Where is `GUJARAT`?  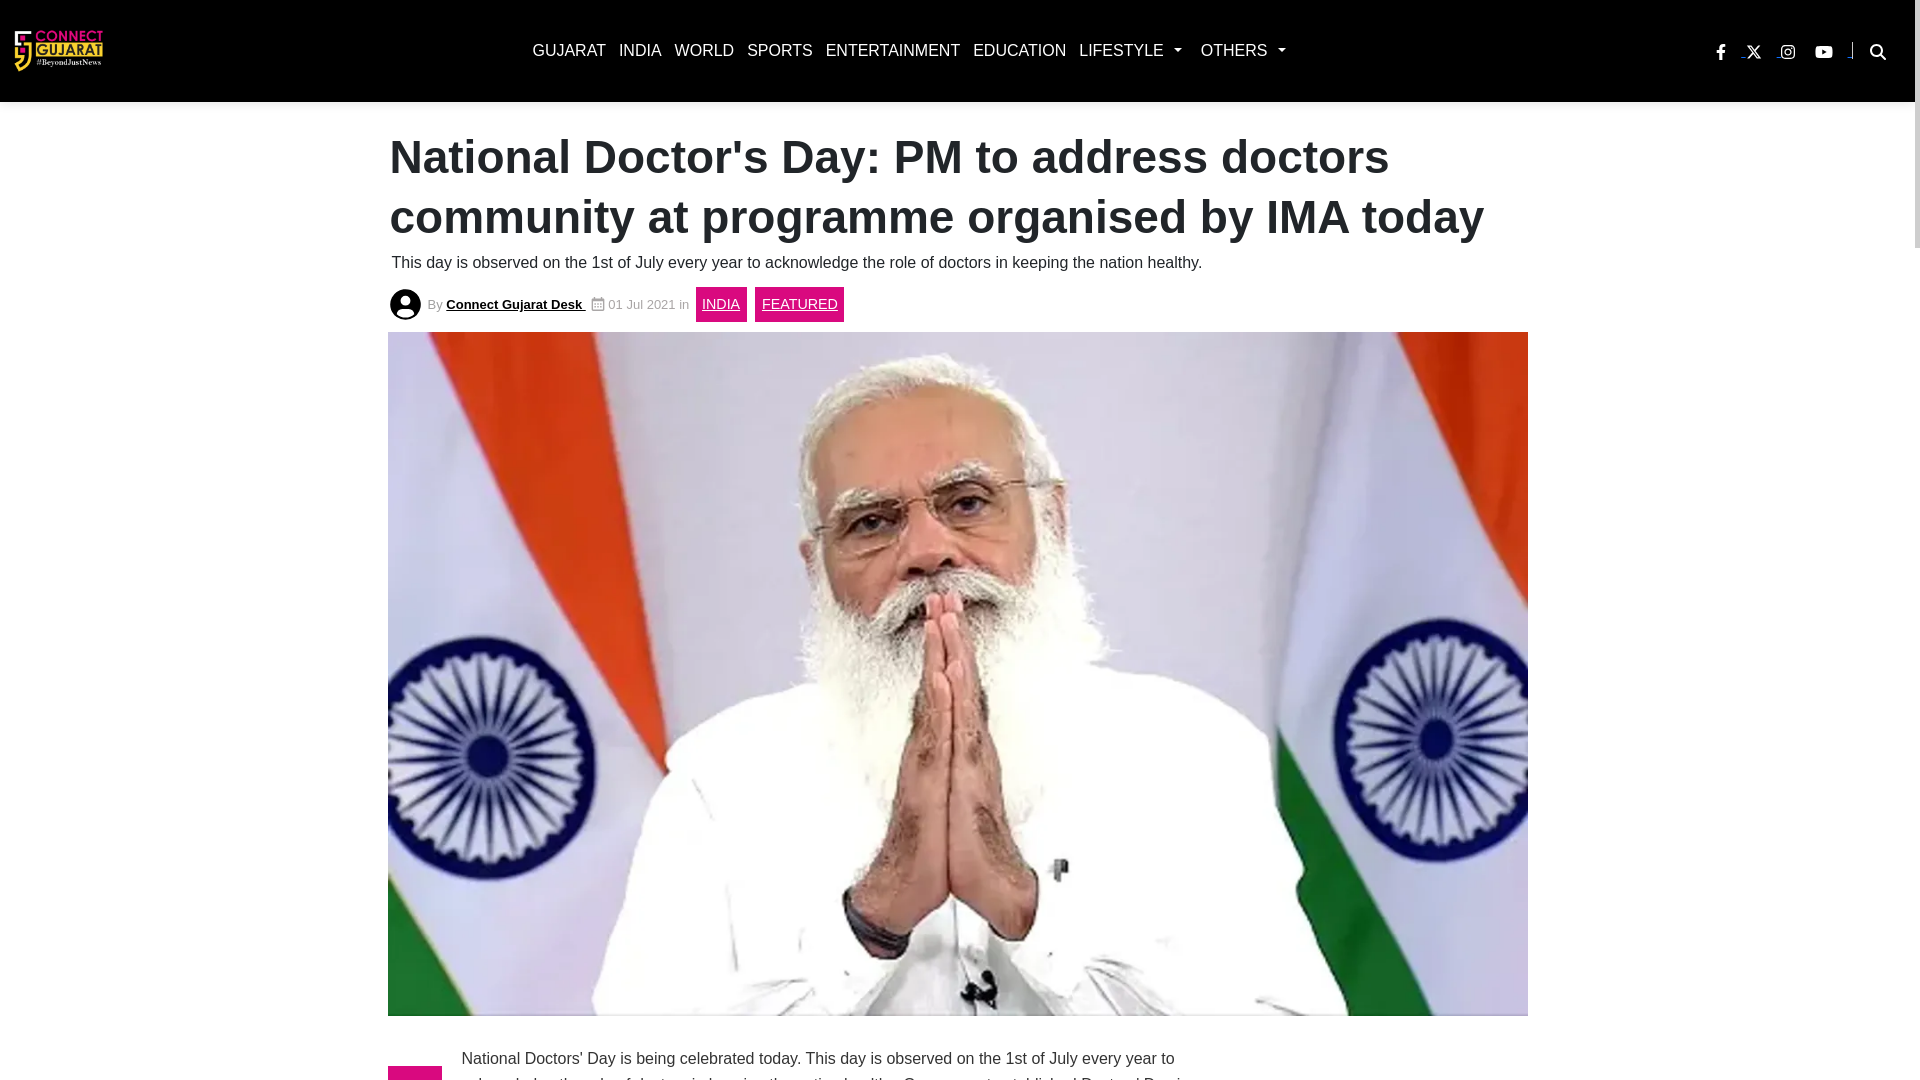
GUJARAT is located at coordinates (564, 50).